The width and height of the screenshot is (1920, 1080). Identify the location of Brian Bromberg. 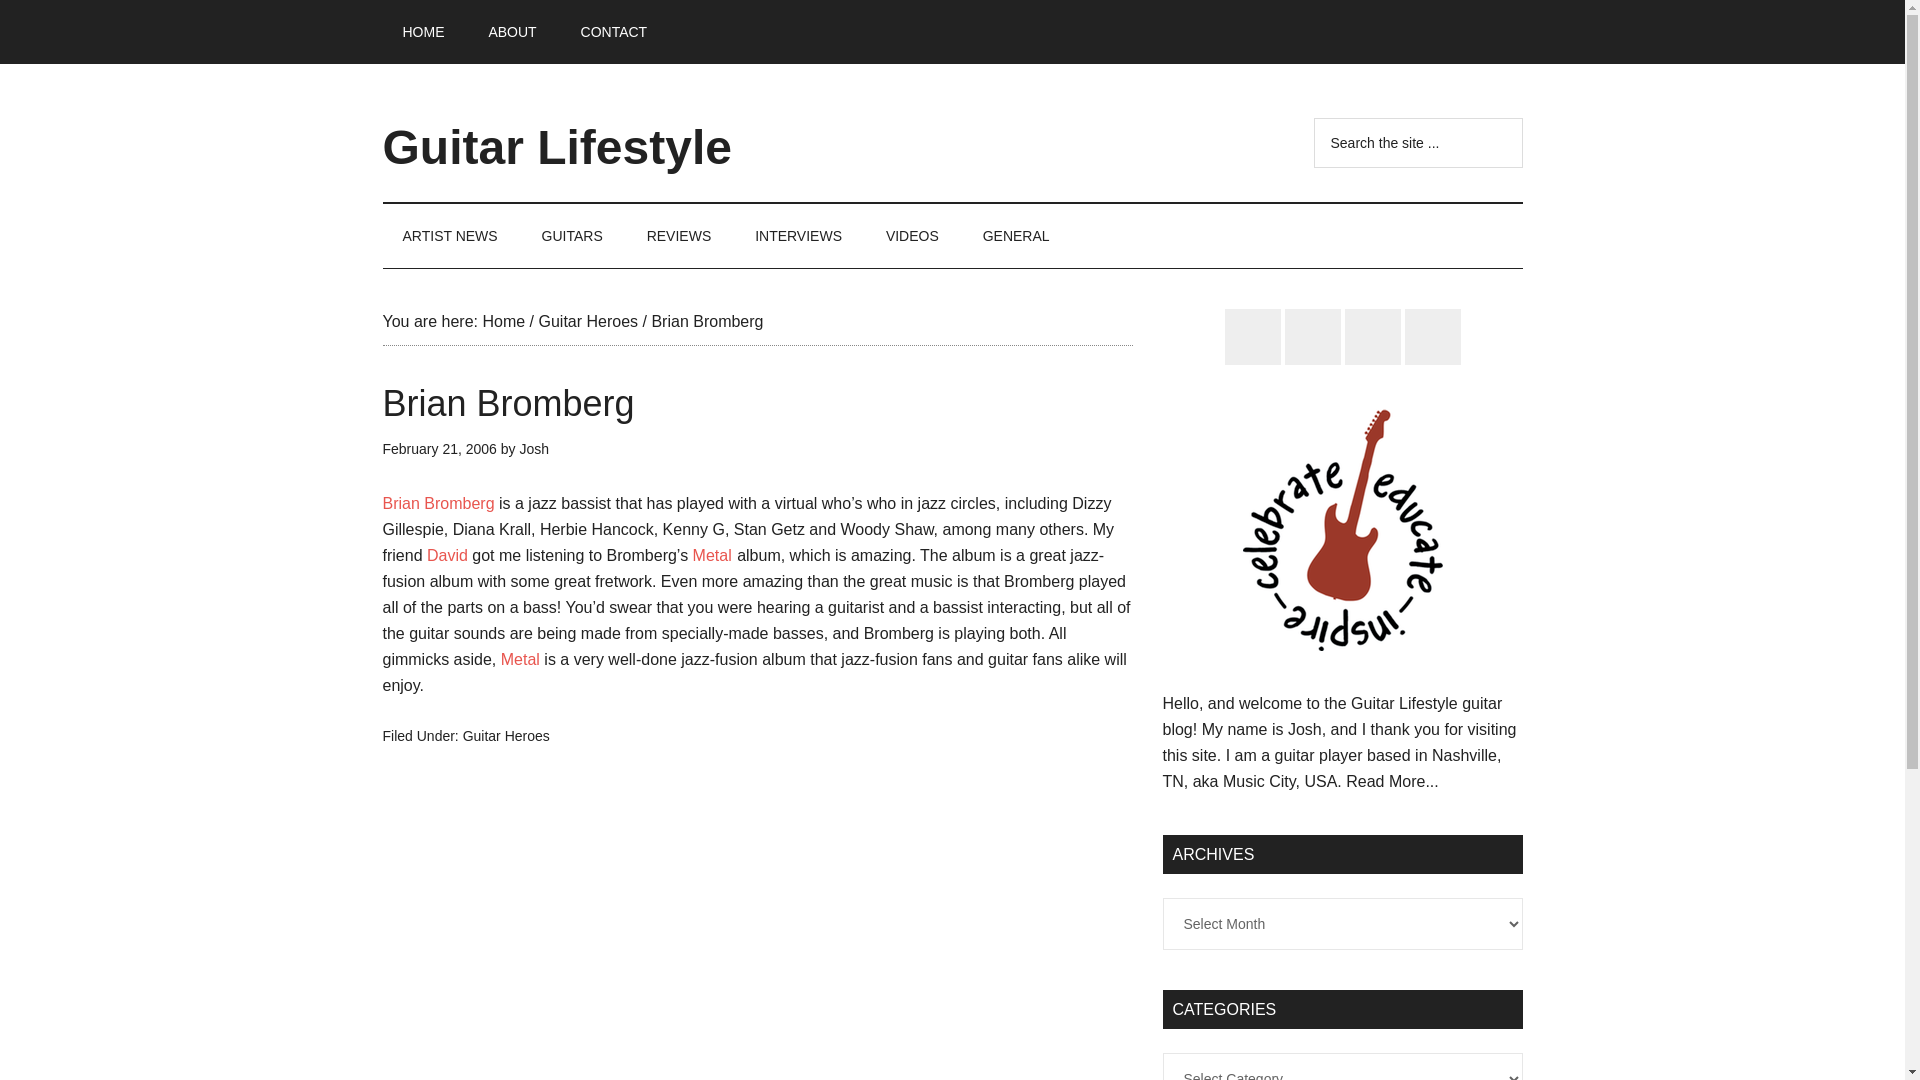
(438, 502).